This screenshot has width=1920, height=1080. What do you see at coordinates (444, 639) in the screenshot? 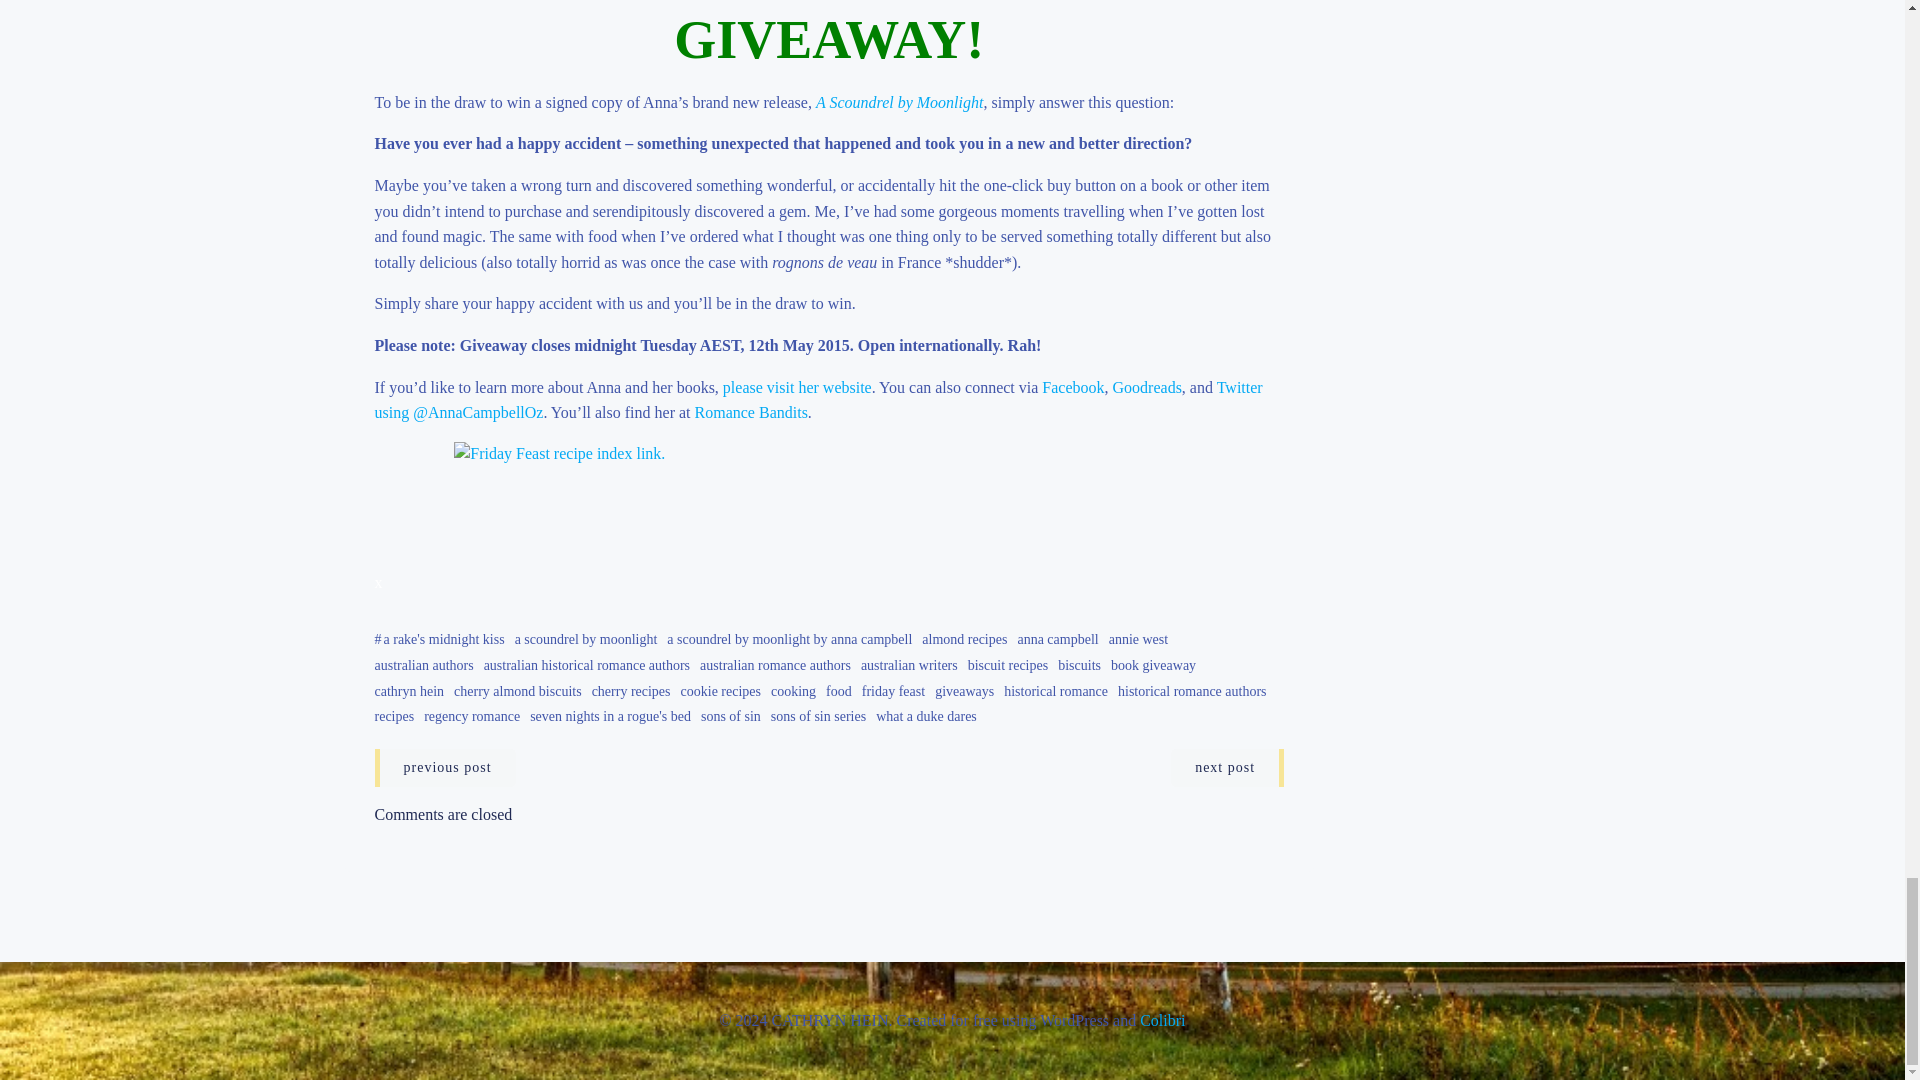
I see `A Rake's Midnight Kiss Tag` at bounding box center [444, 639].